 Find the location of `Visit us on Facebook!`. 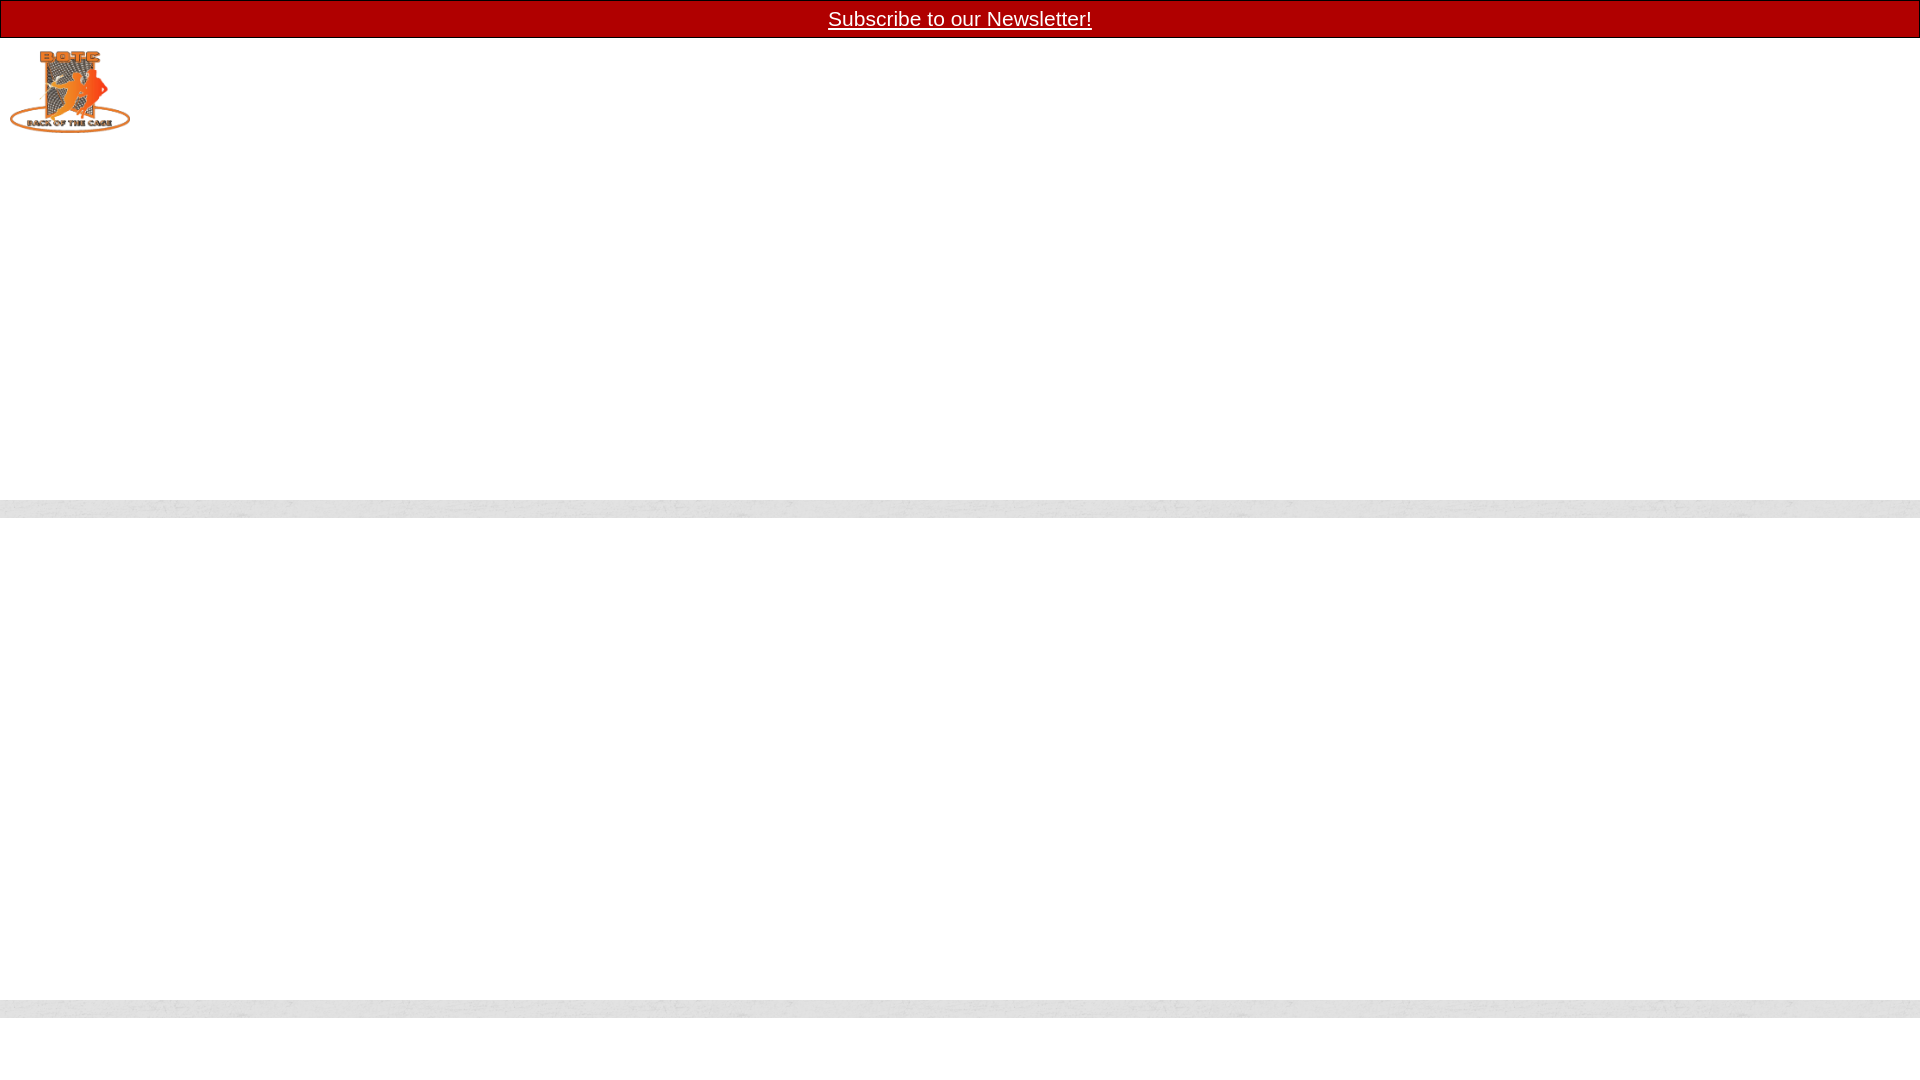

Visit us on Facebook! is located at coordinates (1742, 69).